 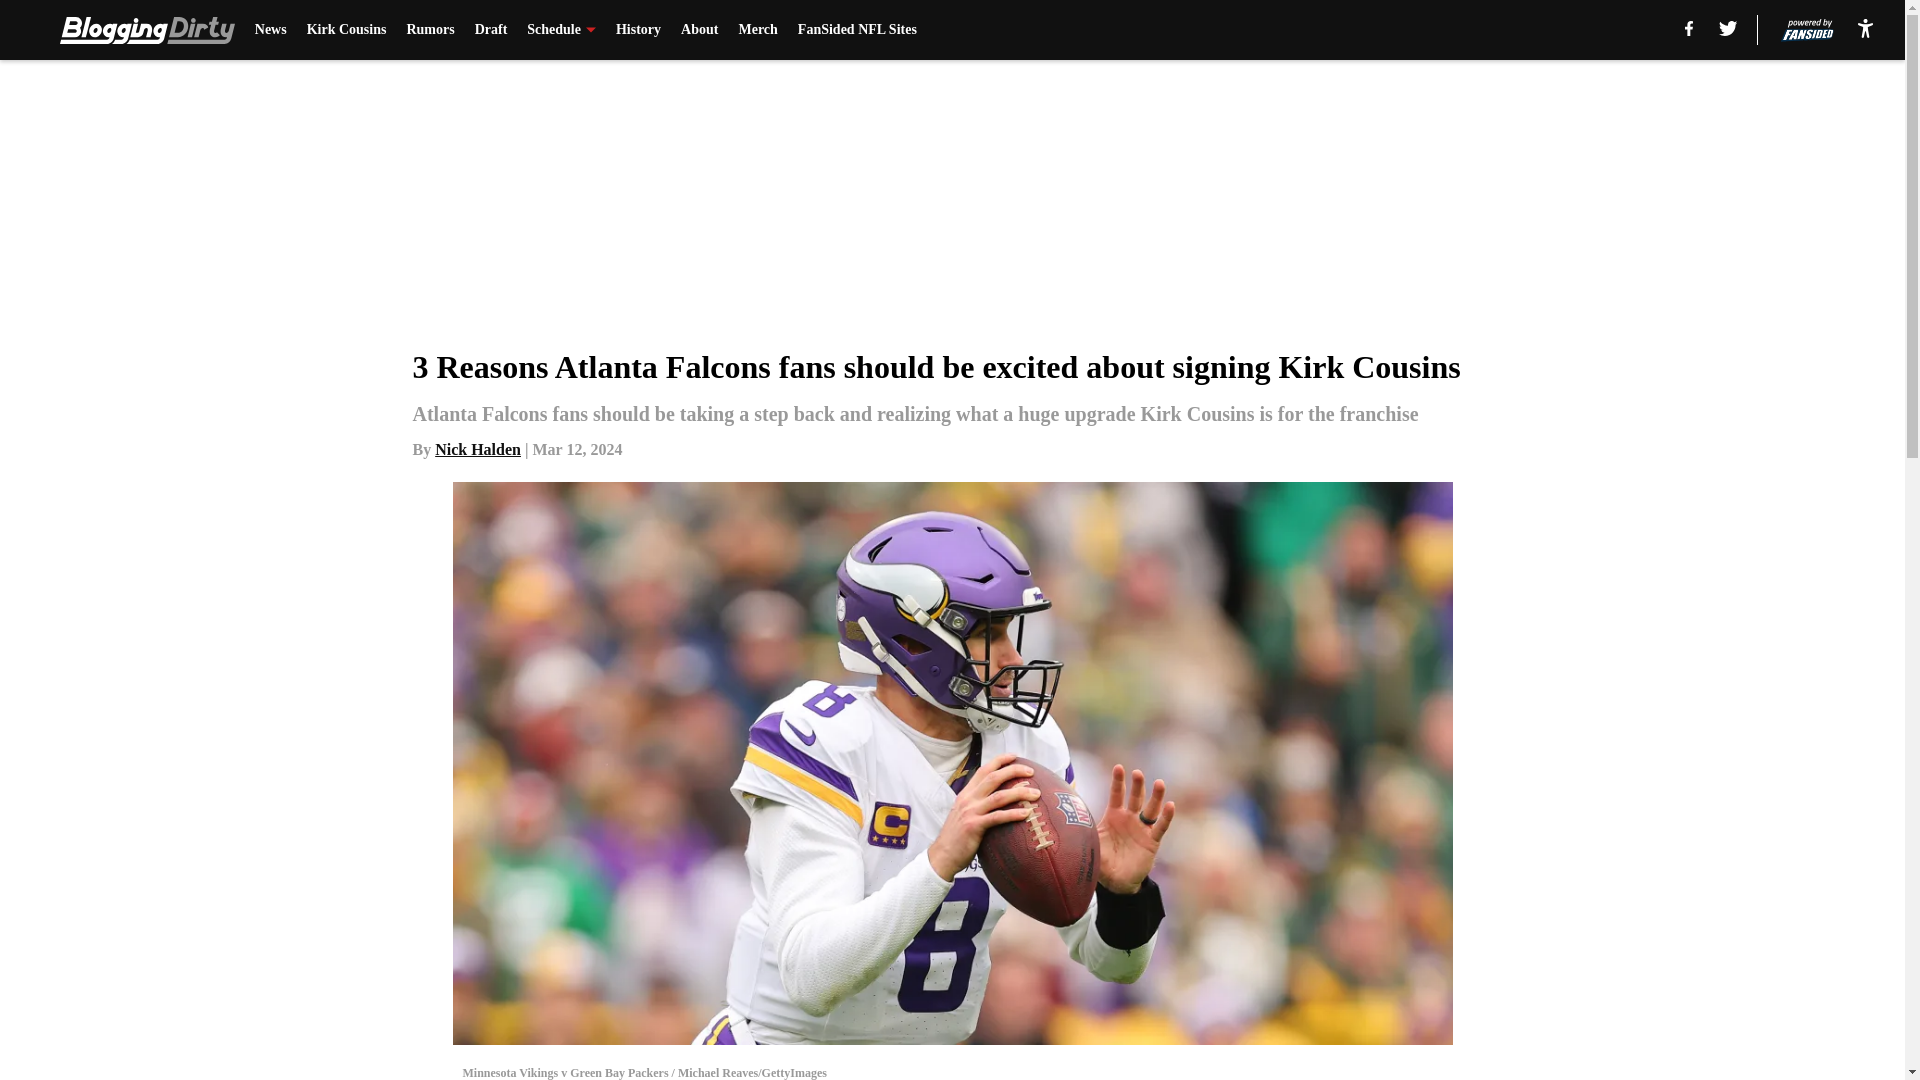 I want to click on Nick Halden, so click(x=478, y=448).